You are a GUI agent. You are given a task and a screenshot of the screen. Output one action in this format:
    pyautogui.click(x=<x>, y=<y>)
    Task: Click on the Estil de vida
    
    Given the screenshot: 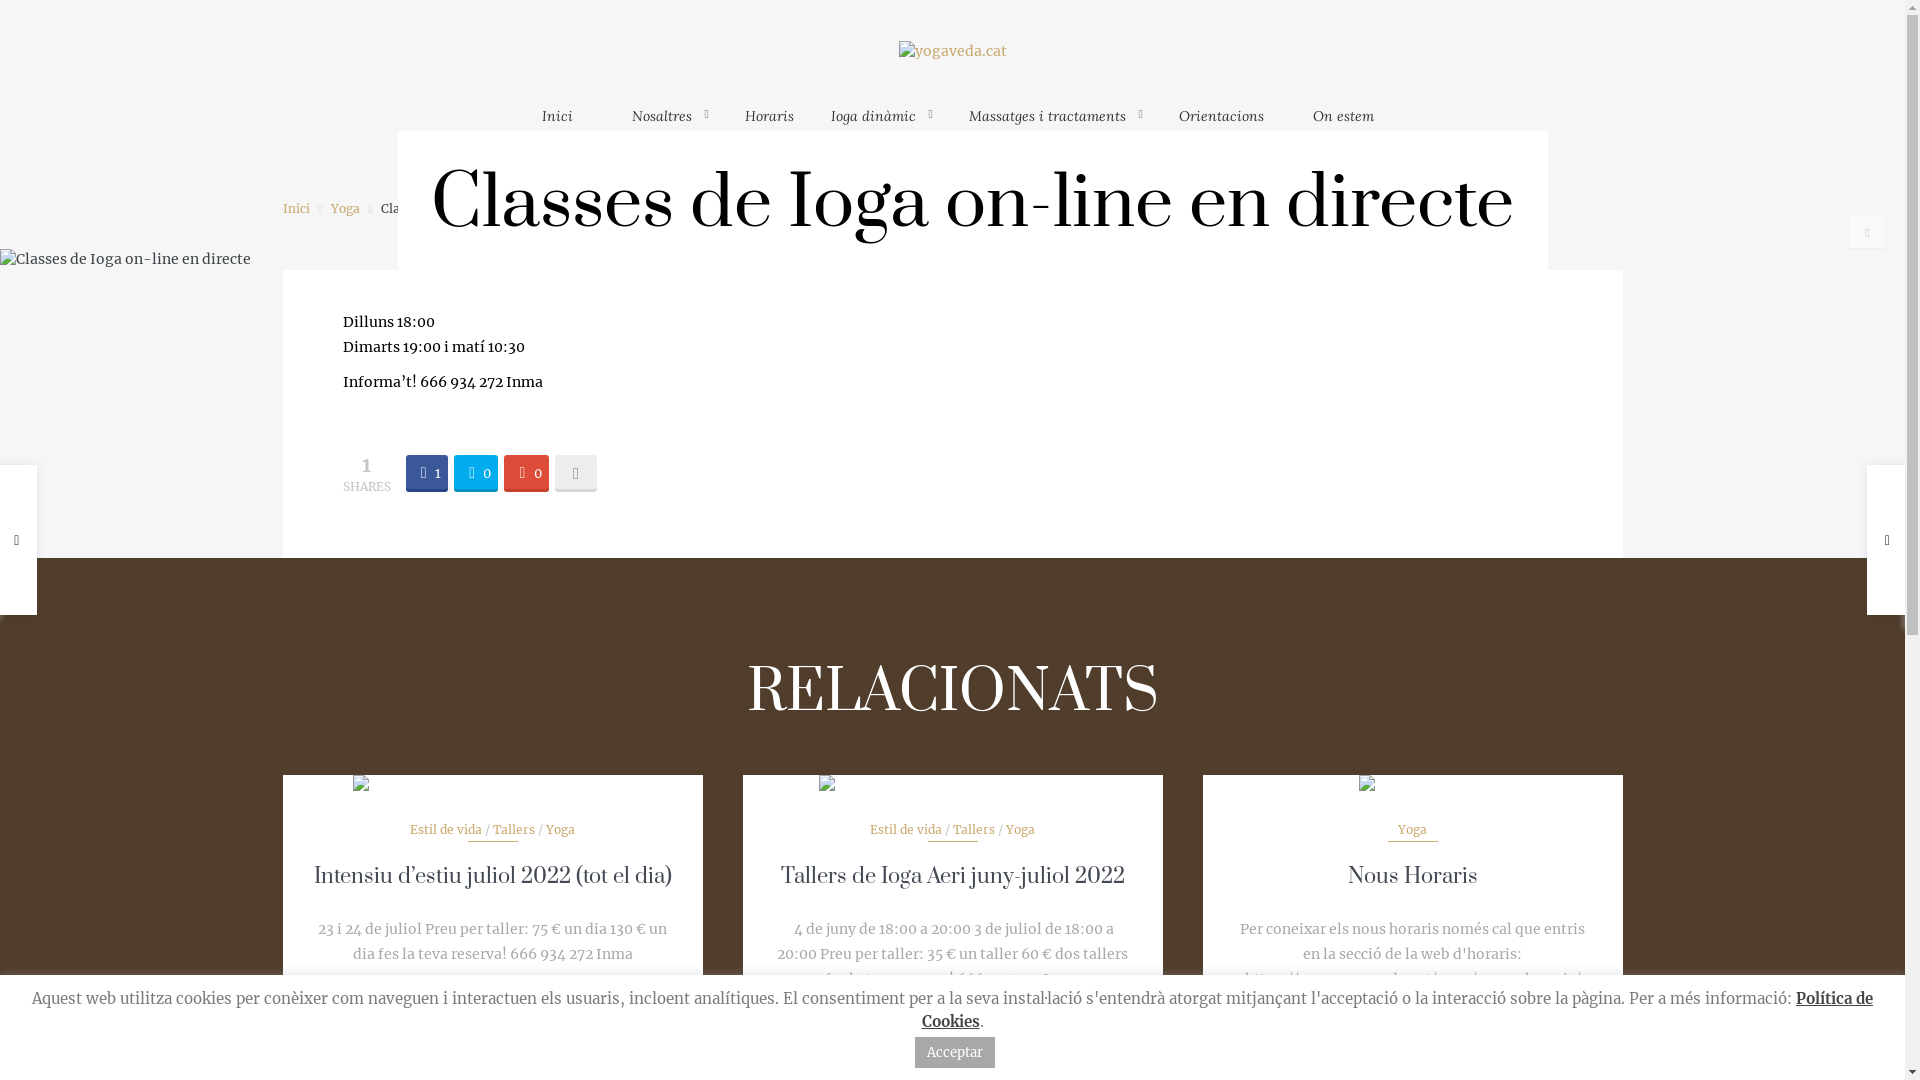 What is the action you would take?
    pyautogui.click(x=906, y=830)
    